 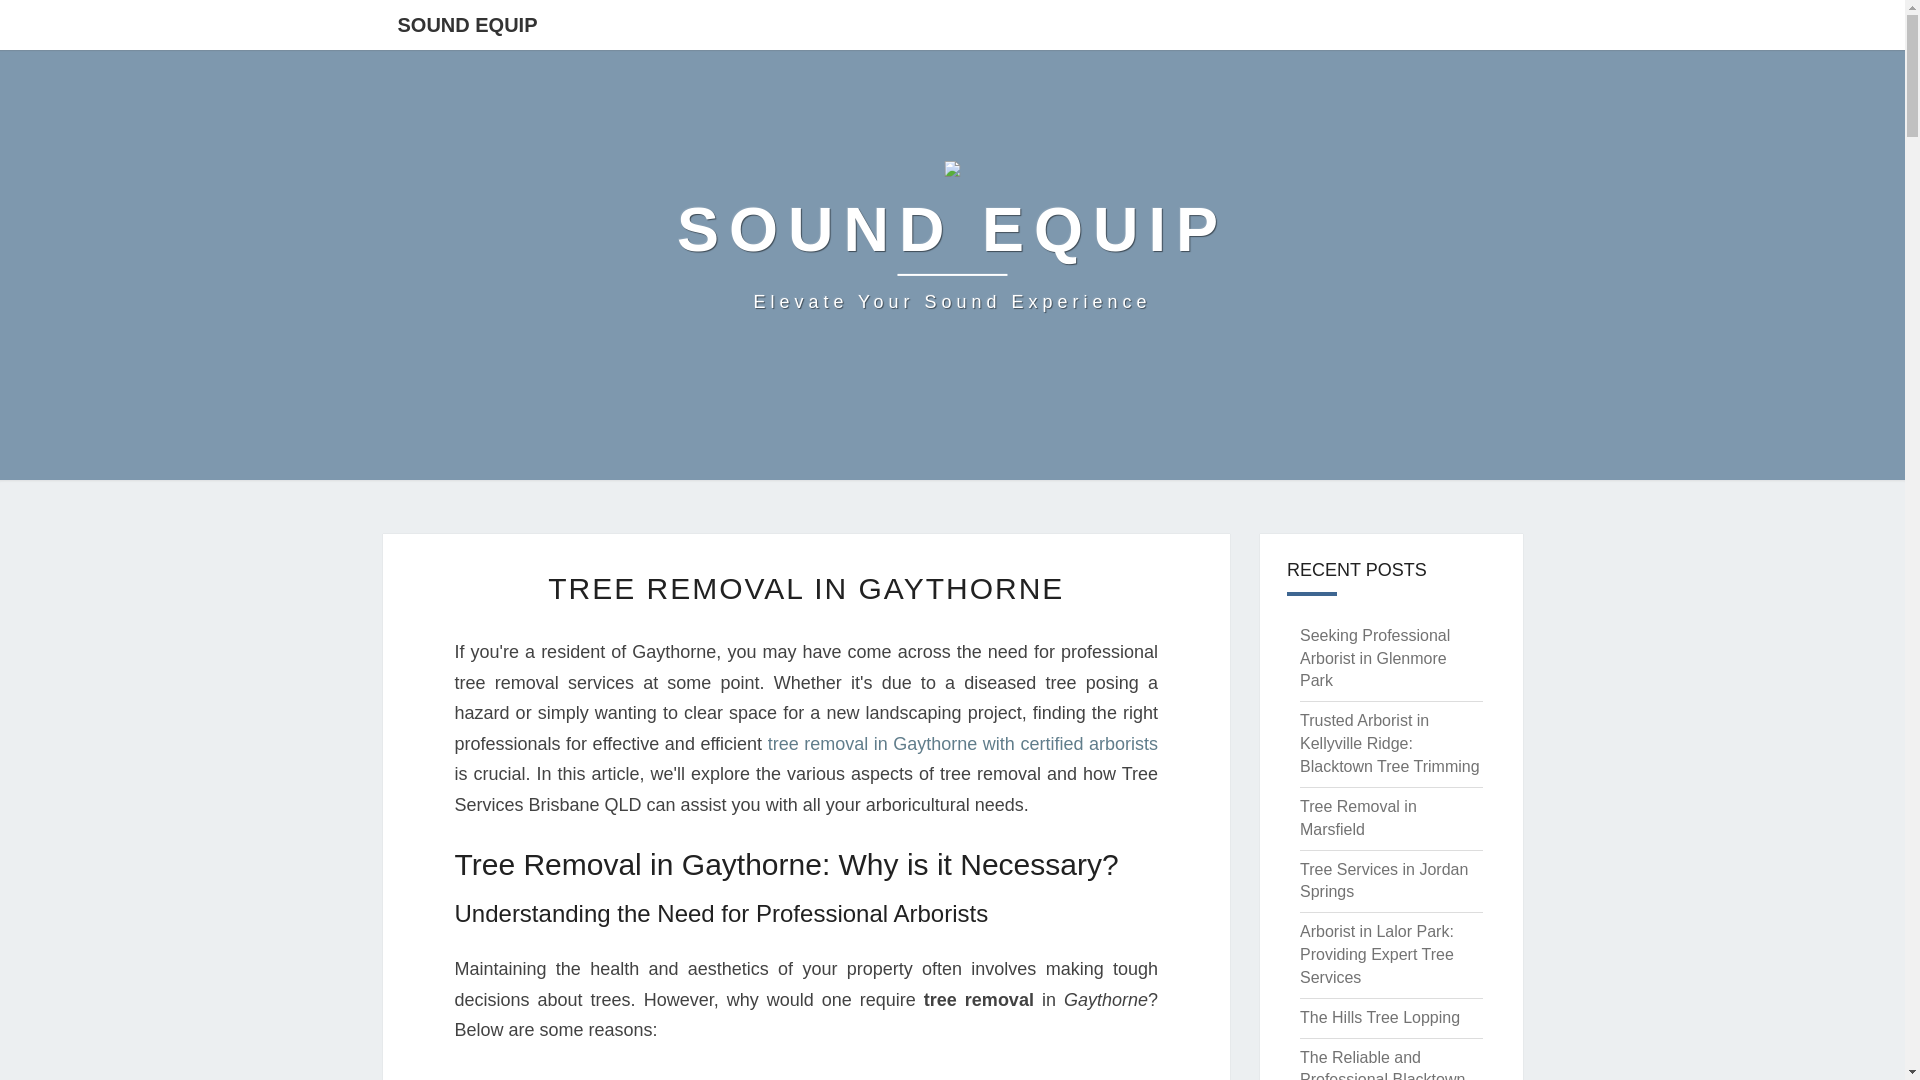 What do you see at coordinates (1384, 880) in the screenshot?
I see `Arborist in Lalor Park: Providing Expert Tree Services` at bounding box center [1384, 880].